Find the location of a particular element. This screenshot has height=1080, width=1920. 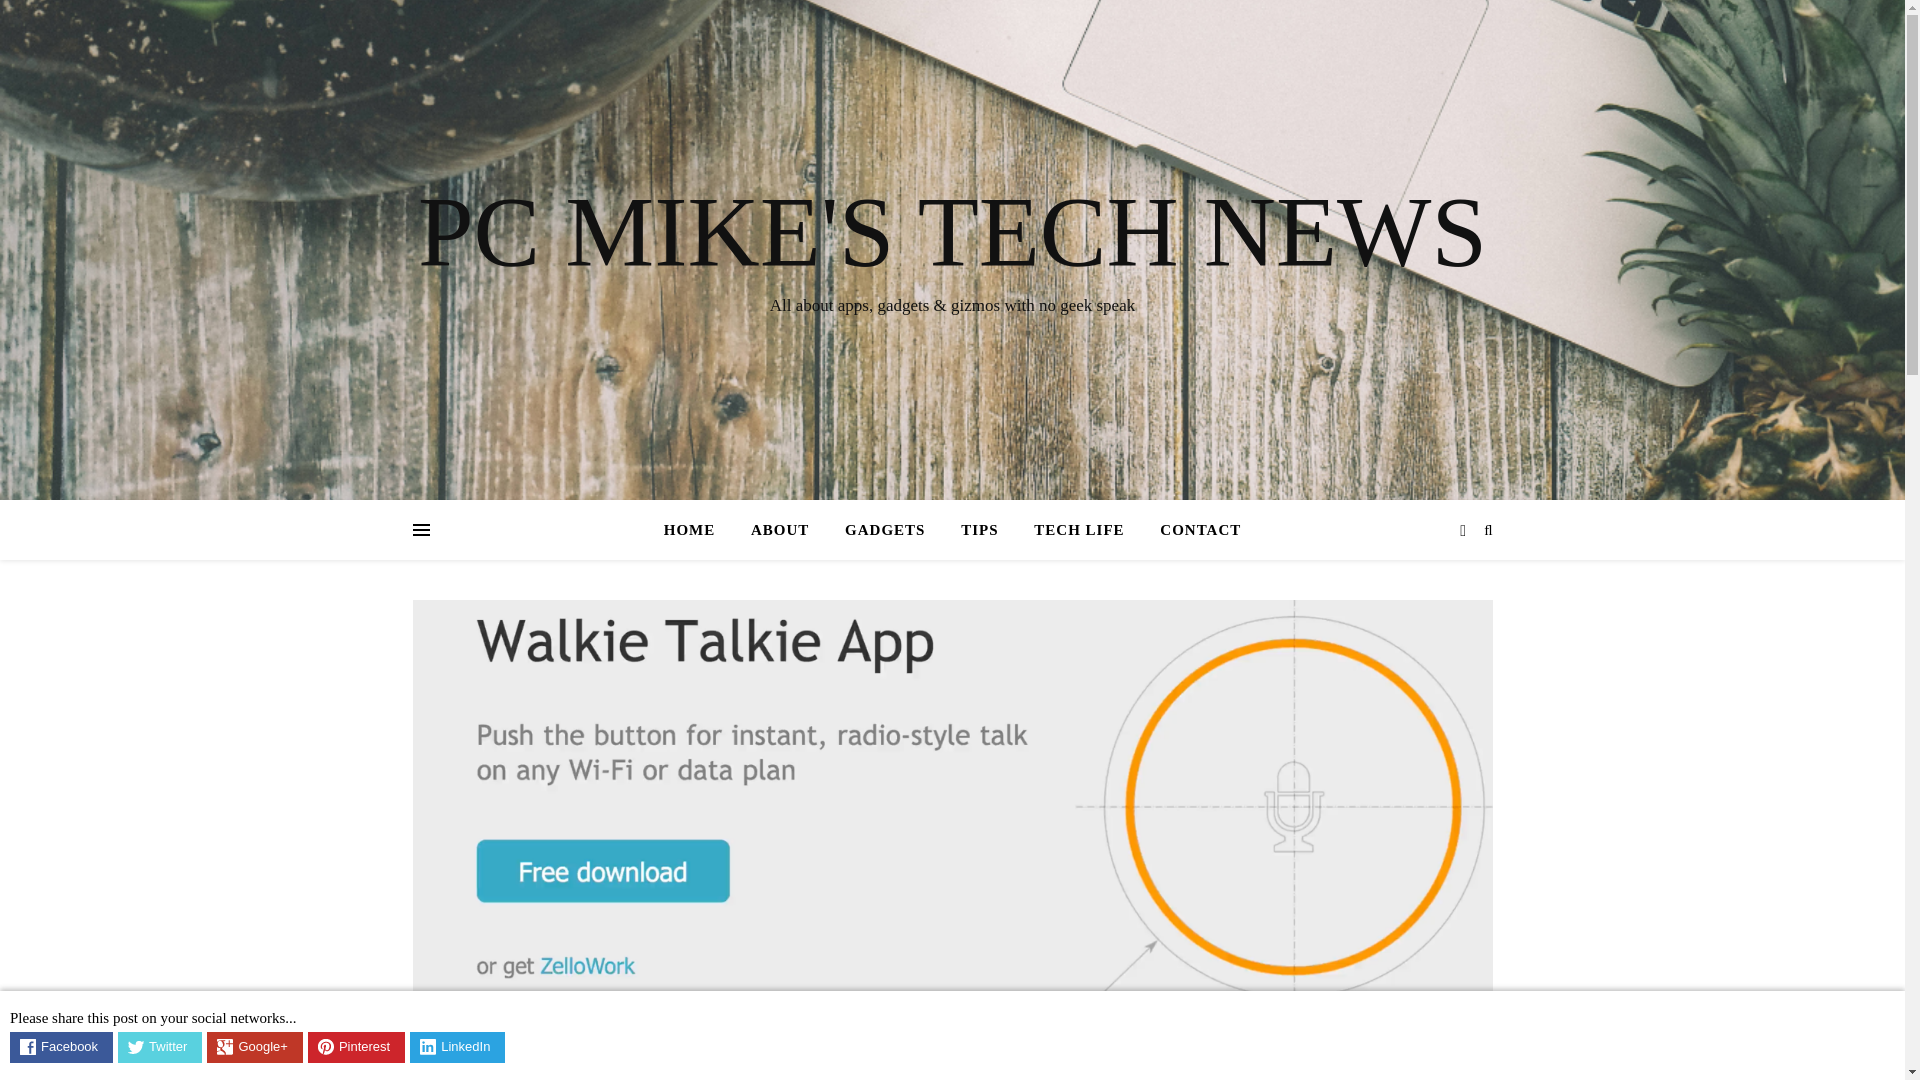

HOME is located at coordinates (698, 530).